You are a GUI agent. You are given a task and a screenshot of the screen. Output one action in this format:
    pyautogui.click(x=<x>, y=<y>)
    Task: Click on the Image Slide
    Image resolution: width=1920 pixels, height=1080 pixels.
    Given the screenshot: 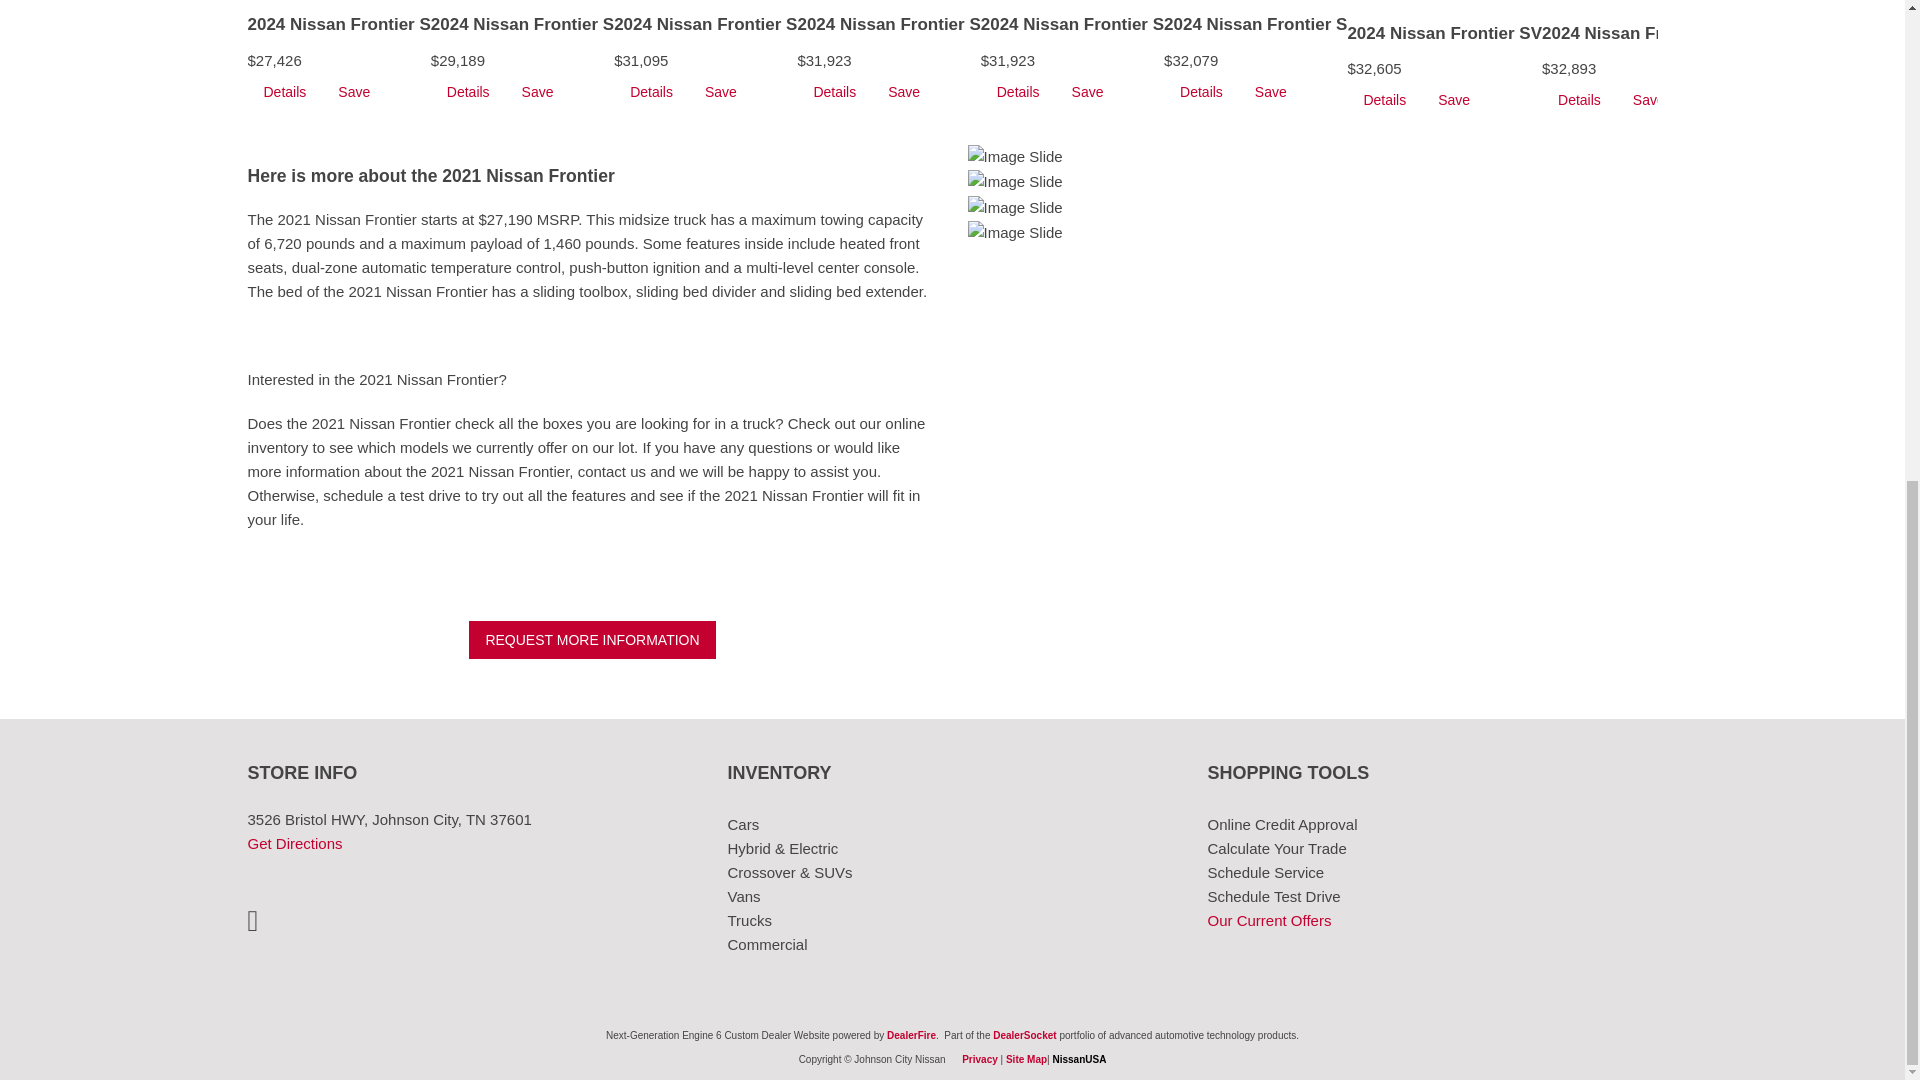 What is the action you would take?
    pyautogui.click(x=1015, y=156)
    